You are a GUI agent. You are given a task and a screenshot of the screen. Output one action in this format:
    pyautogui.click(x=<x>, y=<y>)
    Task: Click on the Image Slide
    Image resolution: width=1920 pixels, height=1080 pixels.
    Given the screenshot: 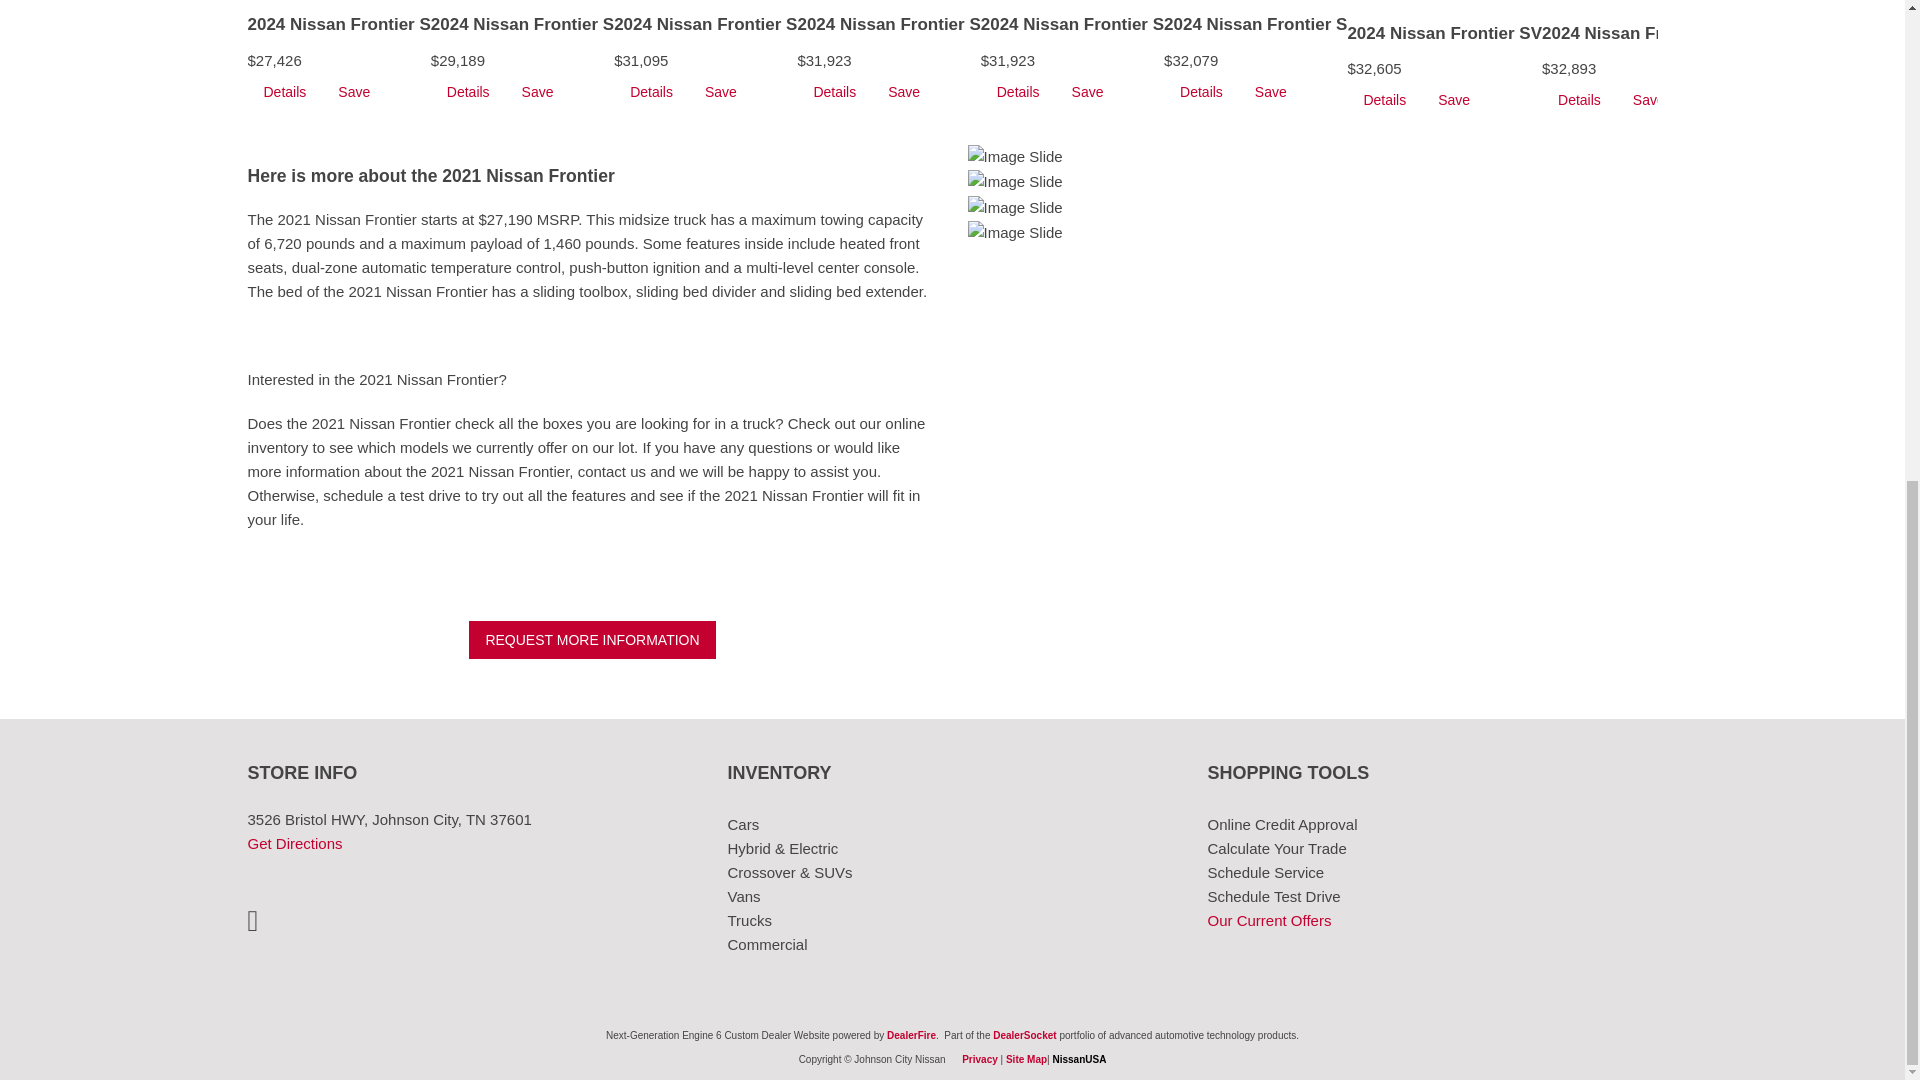 What is the action you would take?
    pyautogui.click(x=1015, y=156)
    